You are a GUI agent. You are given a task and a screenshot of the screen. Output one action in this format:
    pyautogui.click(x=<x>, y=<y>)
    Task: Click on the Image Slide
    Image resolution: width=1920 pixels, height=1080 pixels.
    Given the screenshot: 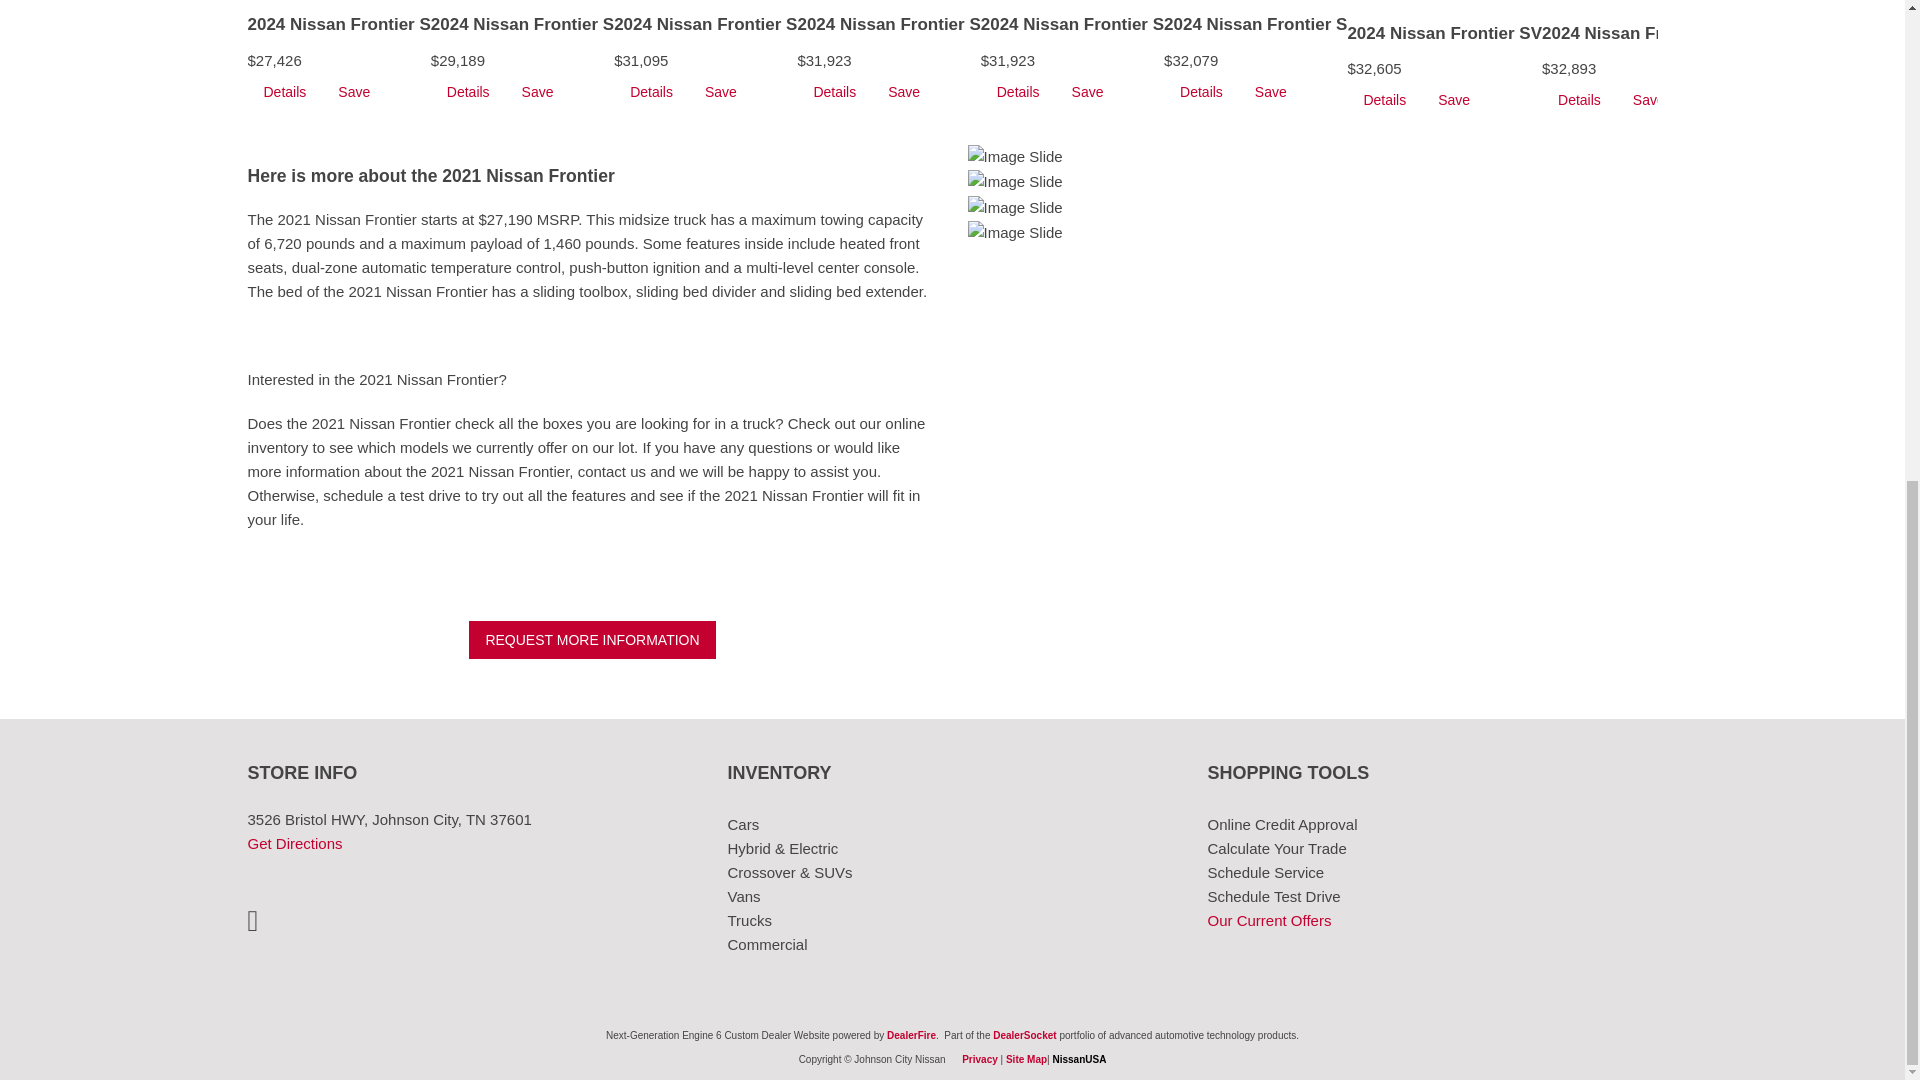 What is the action you would take?
    pyautogui.click(x=1015, y=156)
    